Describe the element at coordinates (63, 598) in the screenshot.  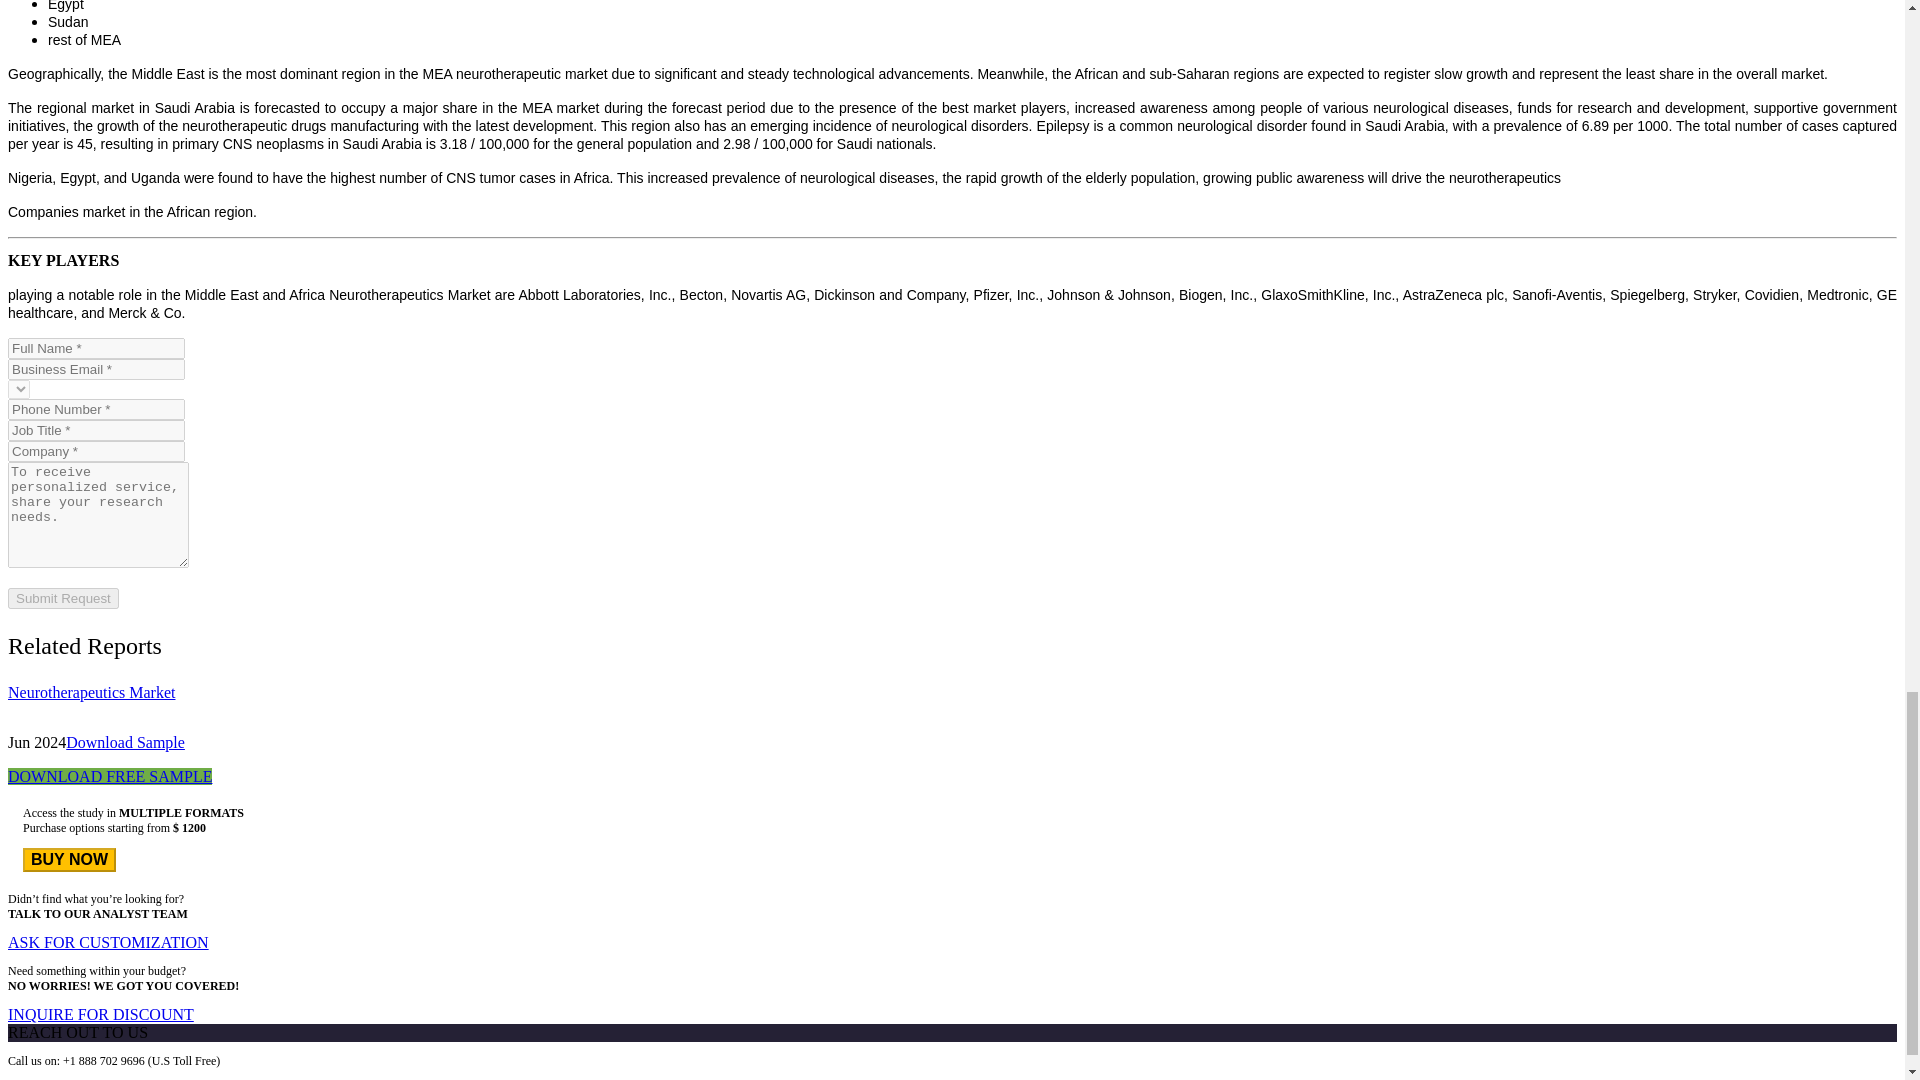
I see `Submit Request` at that location.